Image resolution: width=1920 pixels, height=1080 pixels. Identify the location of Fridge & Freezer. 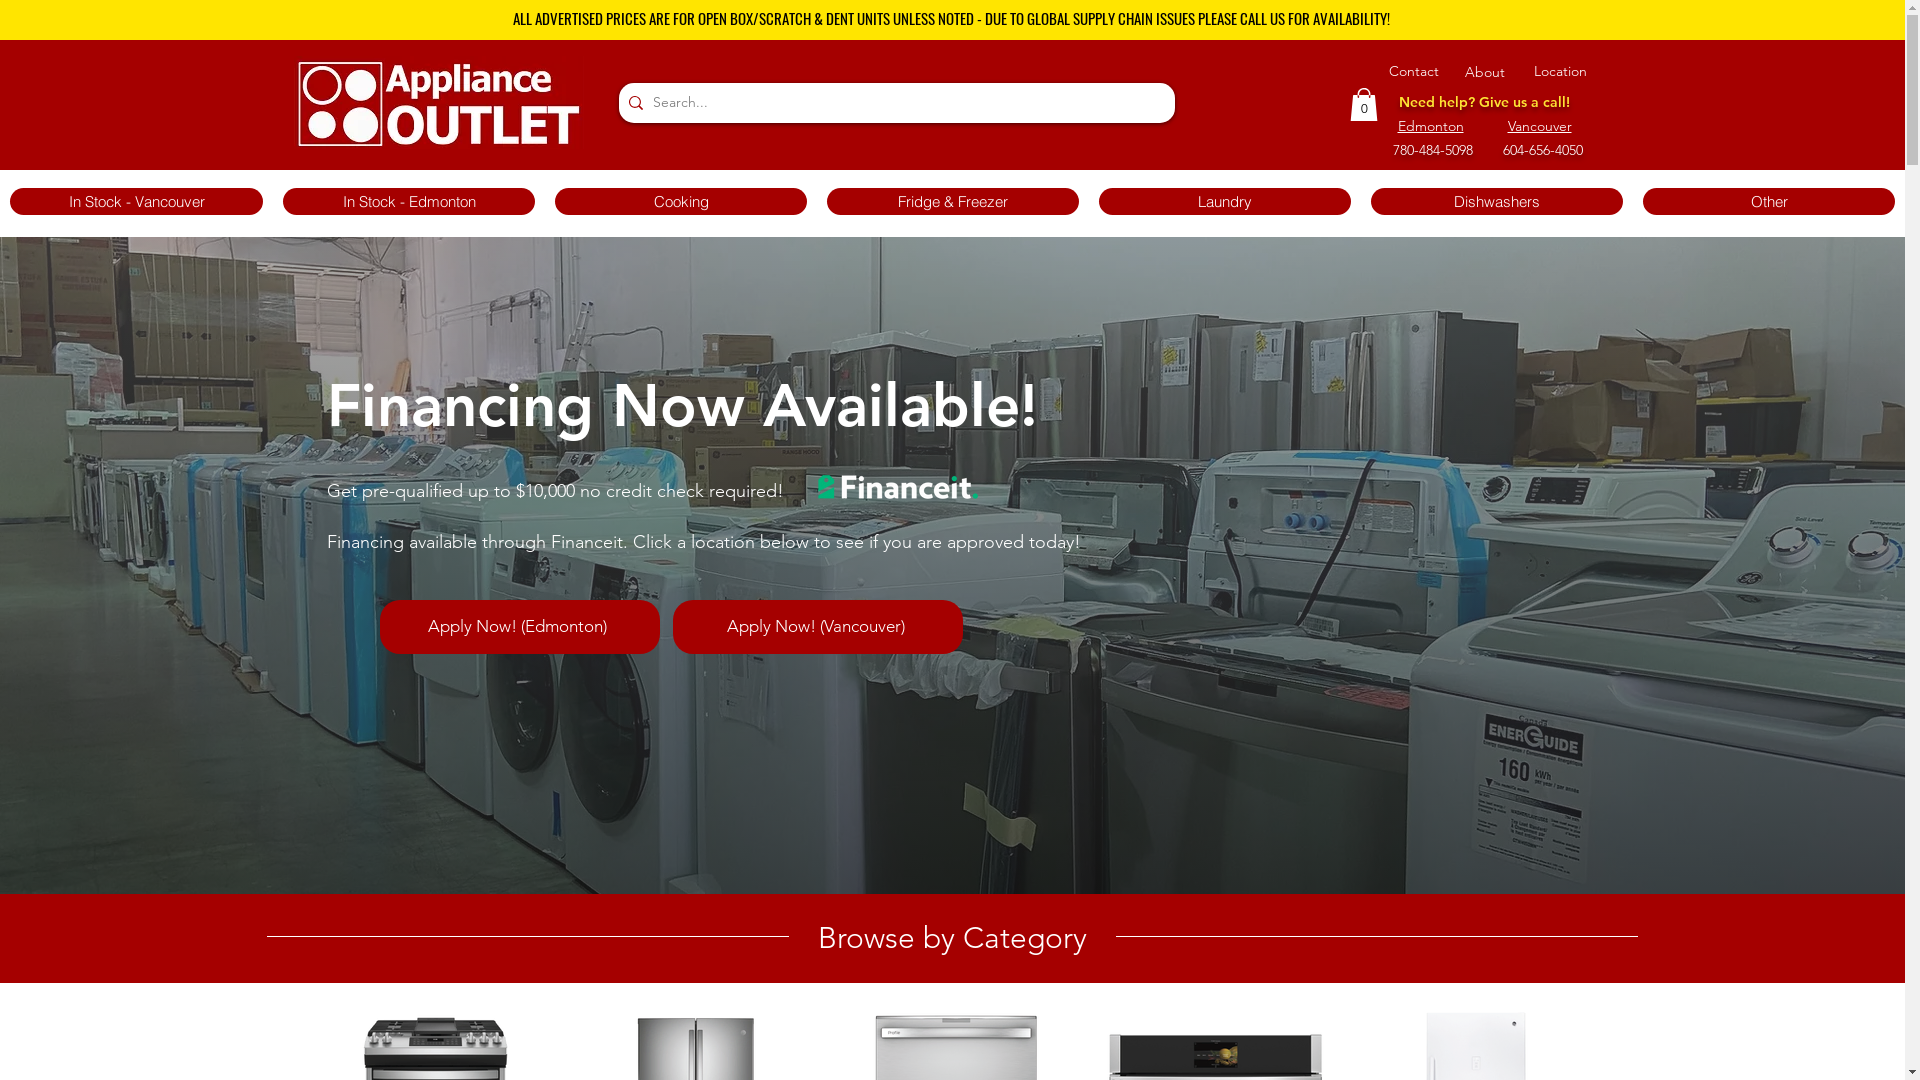
(953, 202).